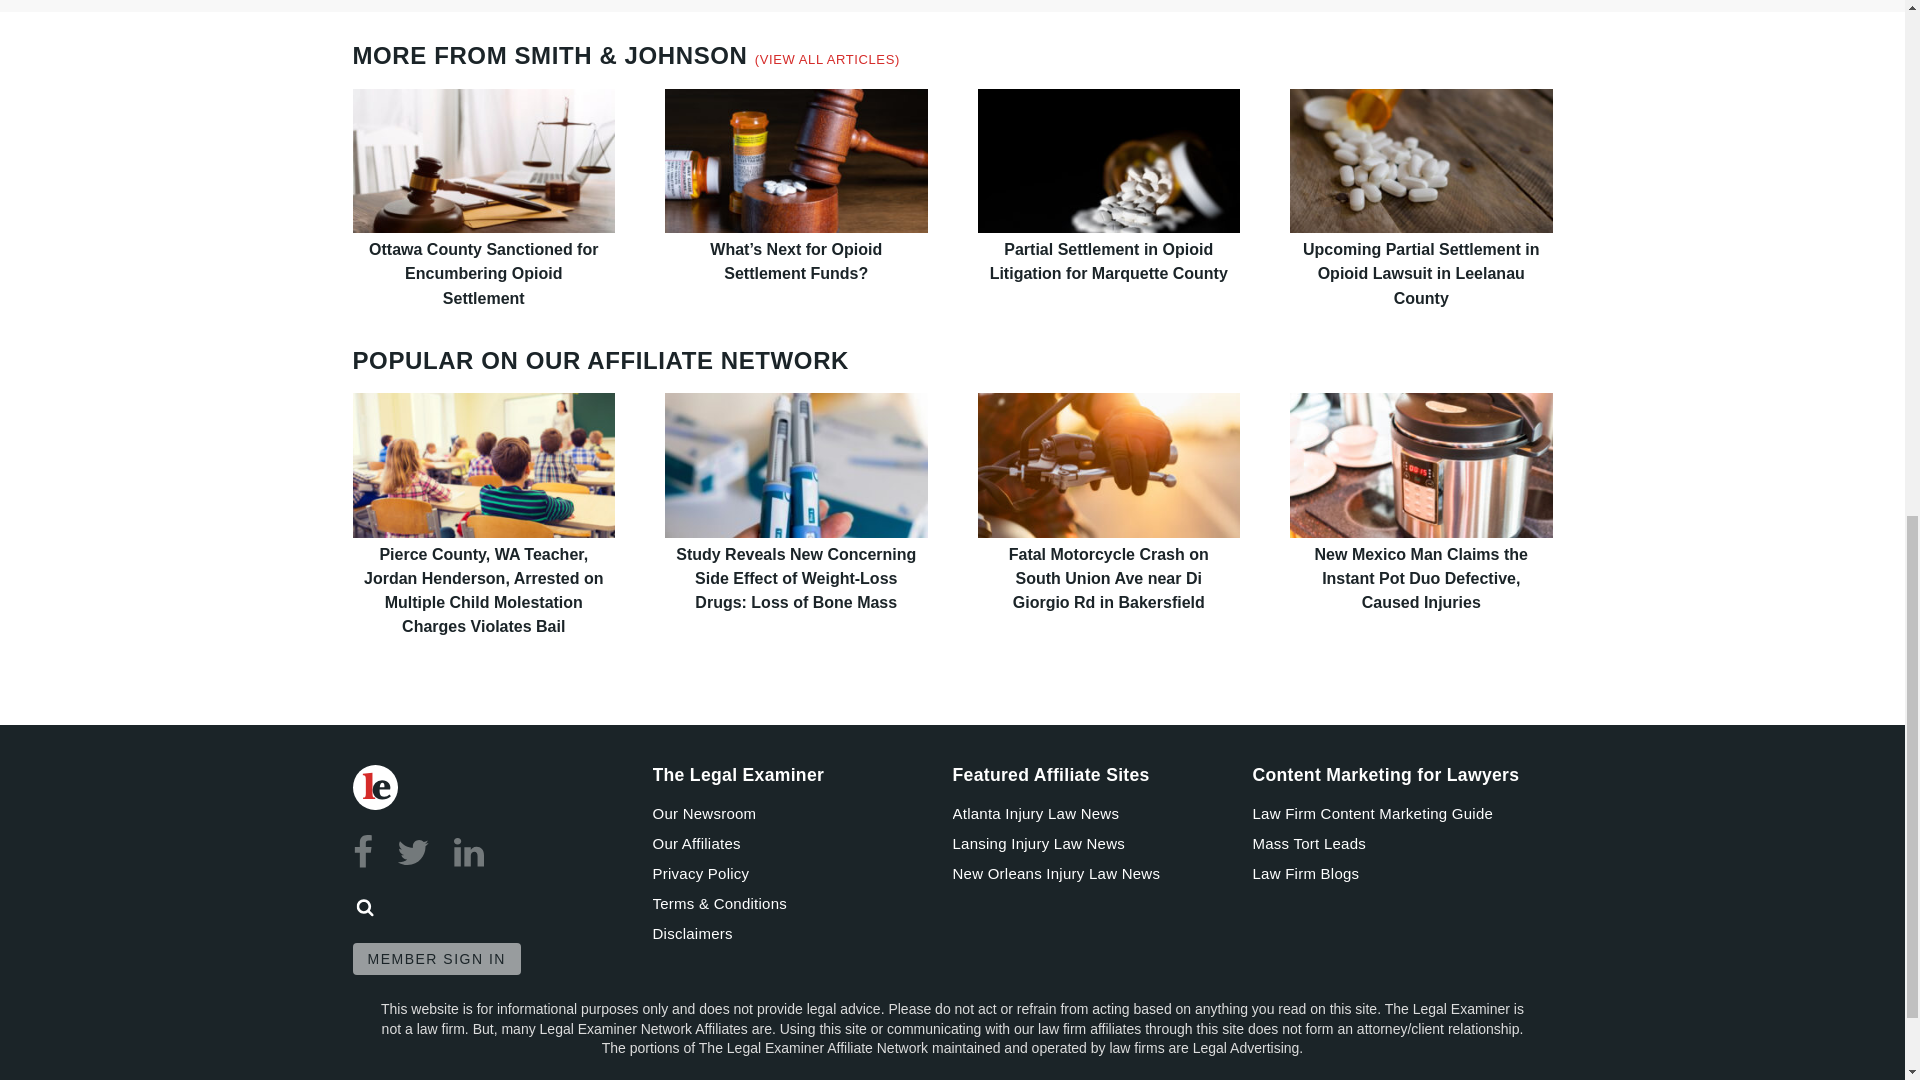 The height and width of the screenshot is (1080, 1920). Describe the element at coordinates (1108, 160) in the screenshot. I see `Partial Settlement in Opioid Litigation for Marquette County` at that location.